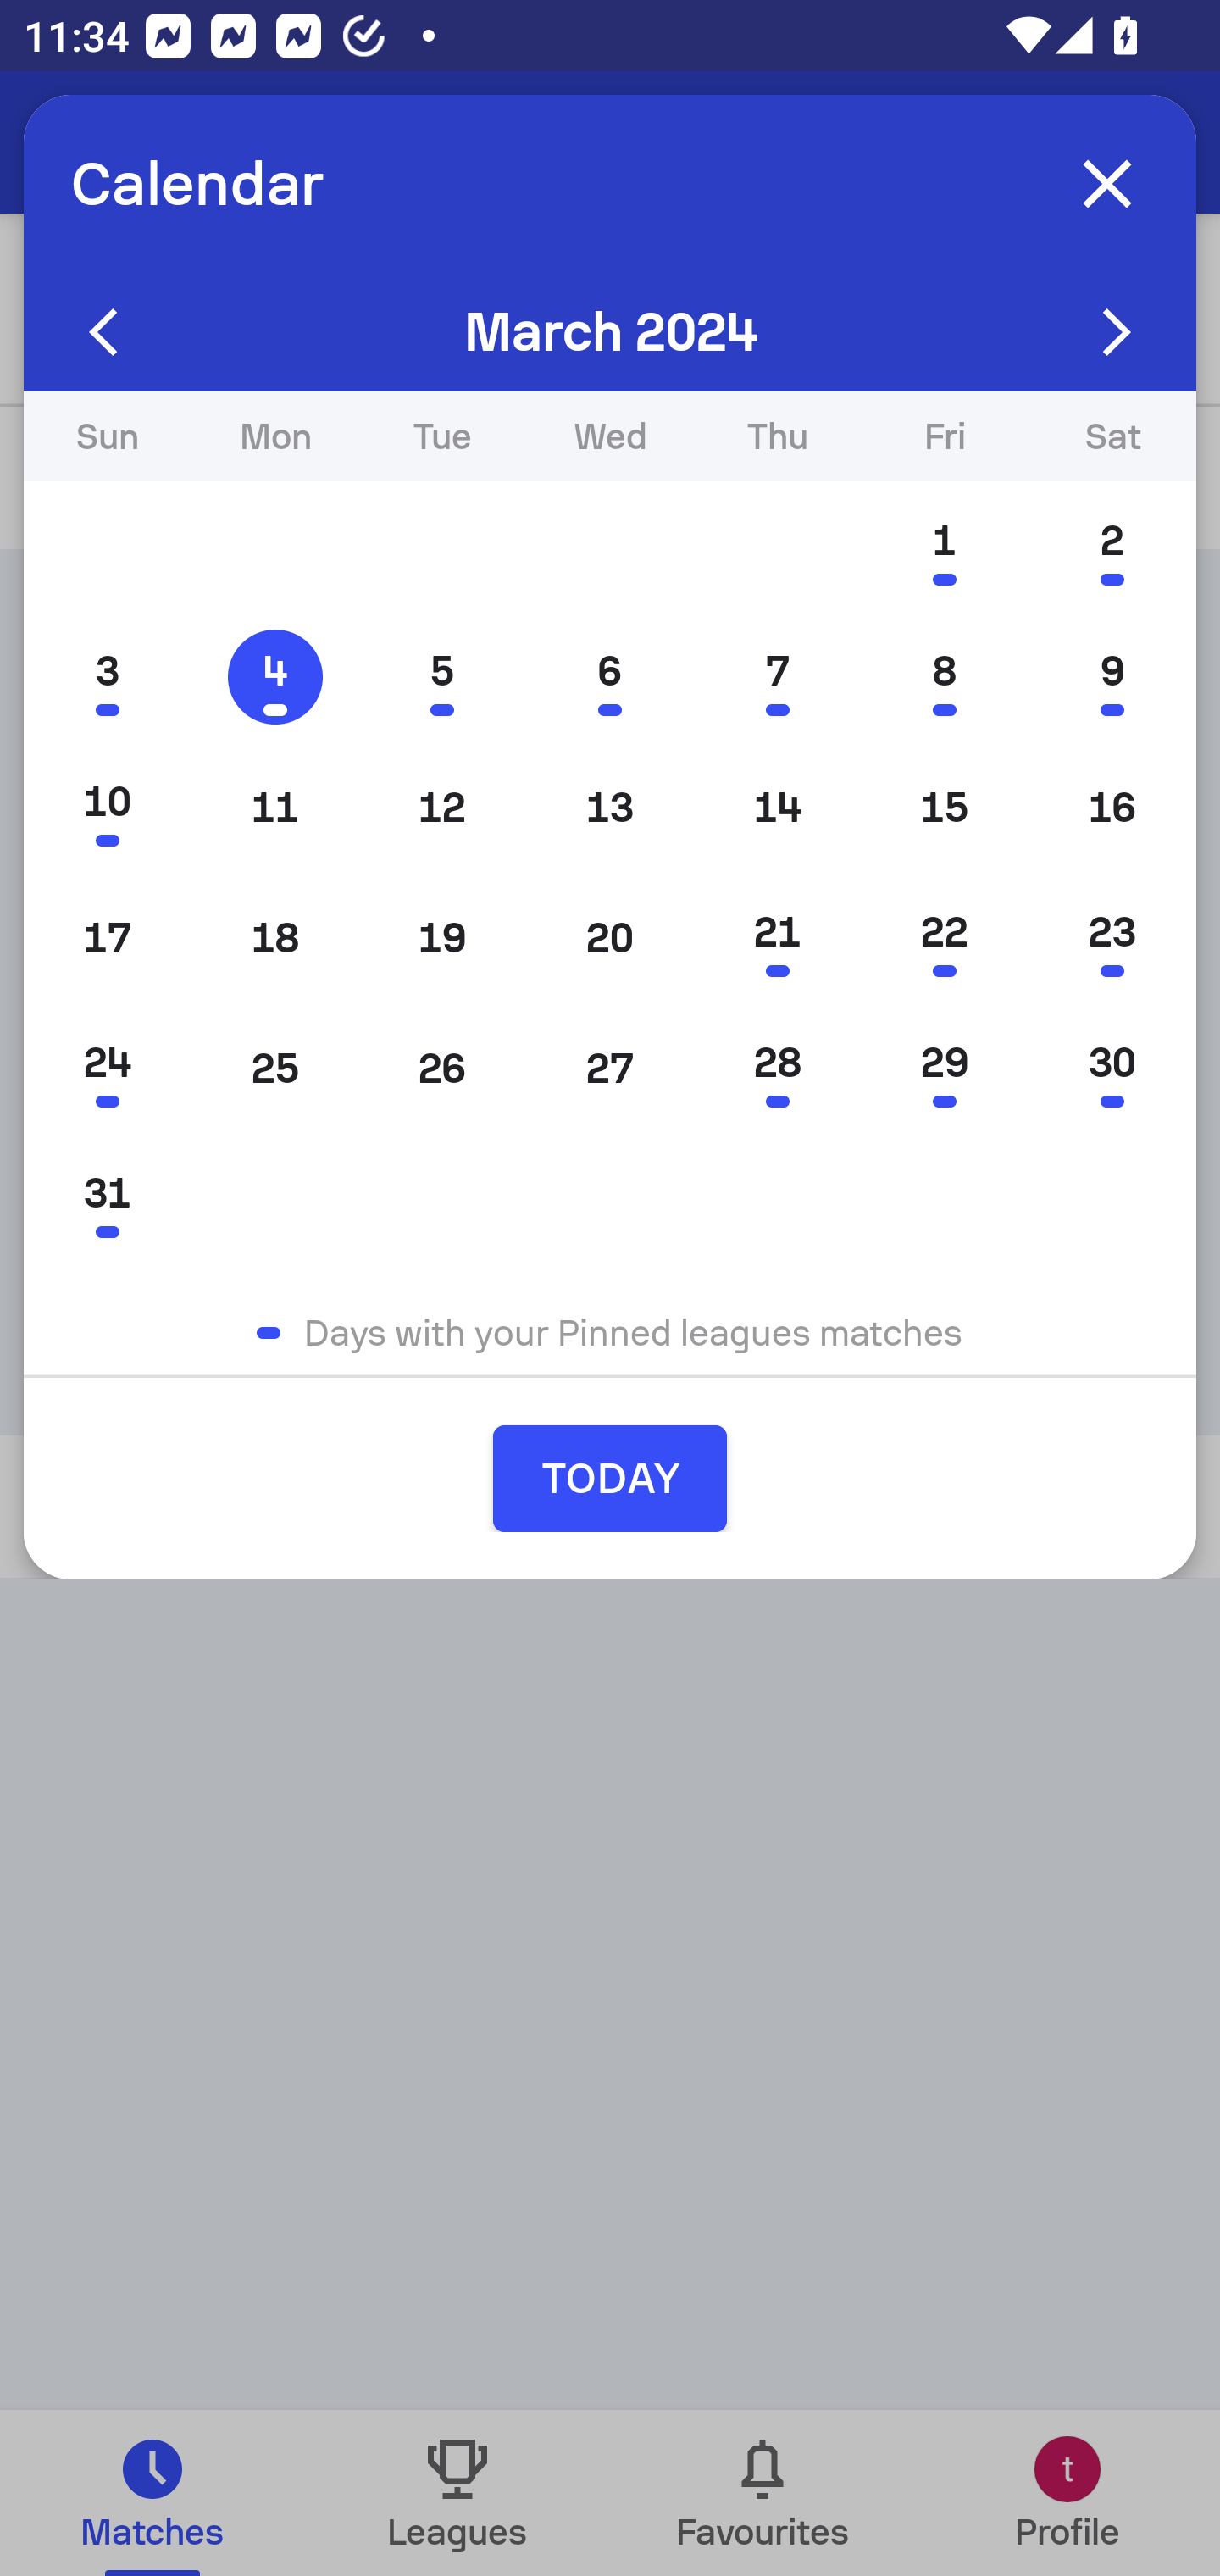 The height and width of the screenshot is (2576, 1220). I want to click on 2, so click(1112, 547).